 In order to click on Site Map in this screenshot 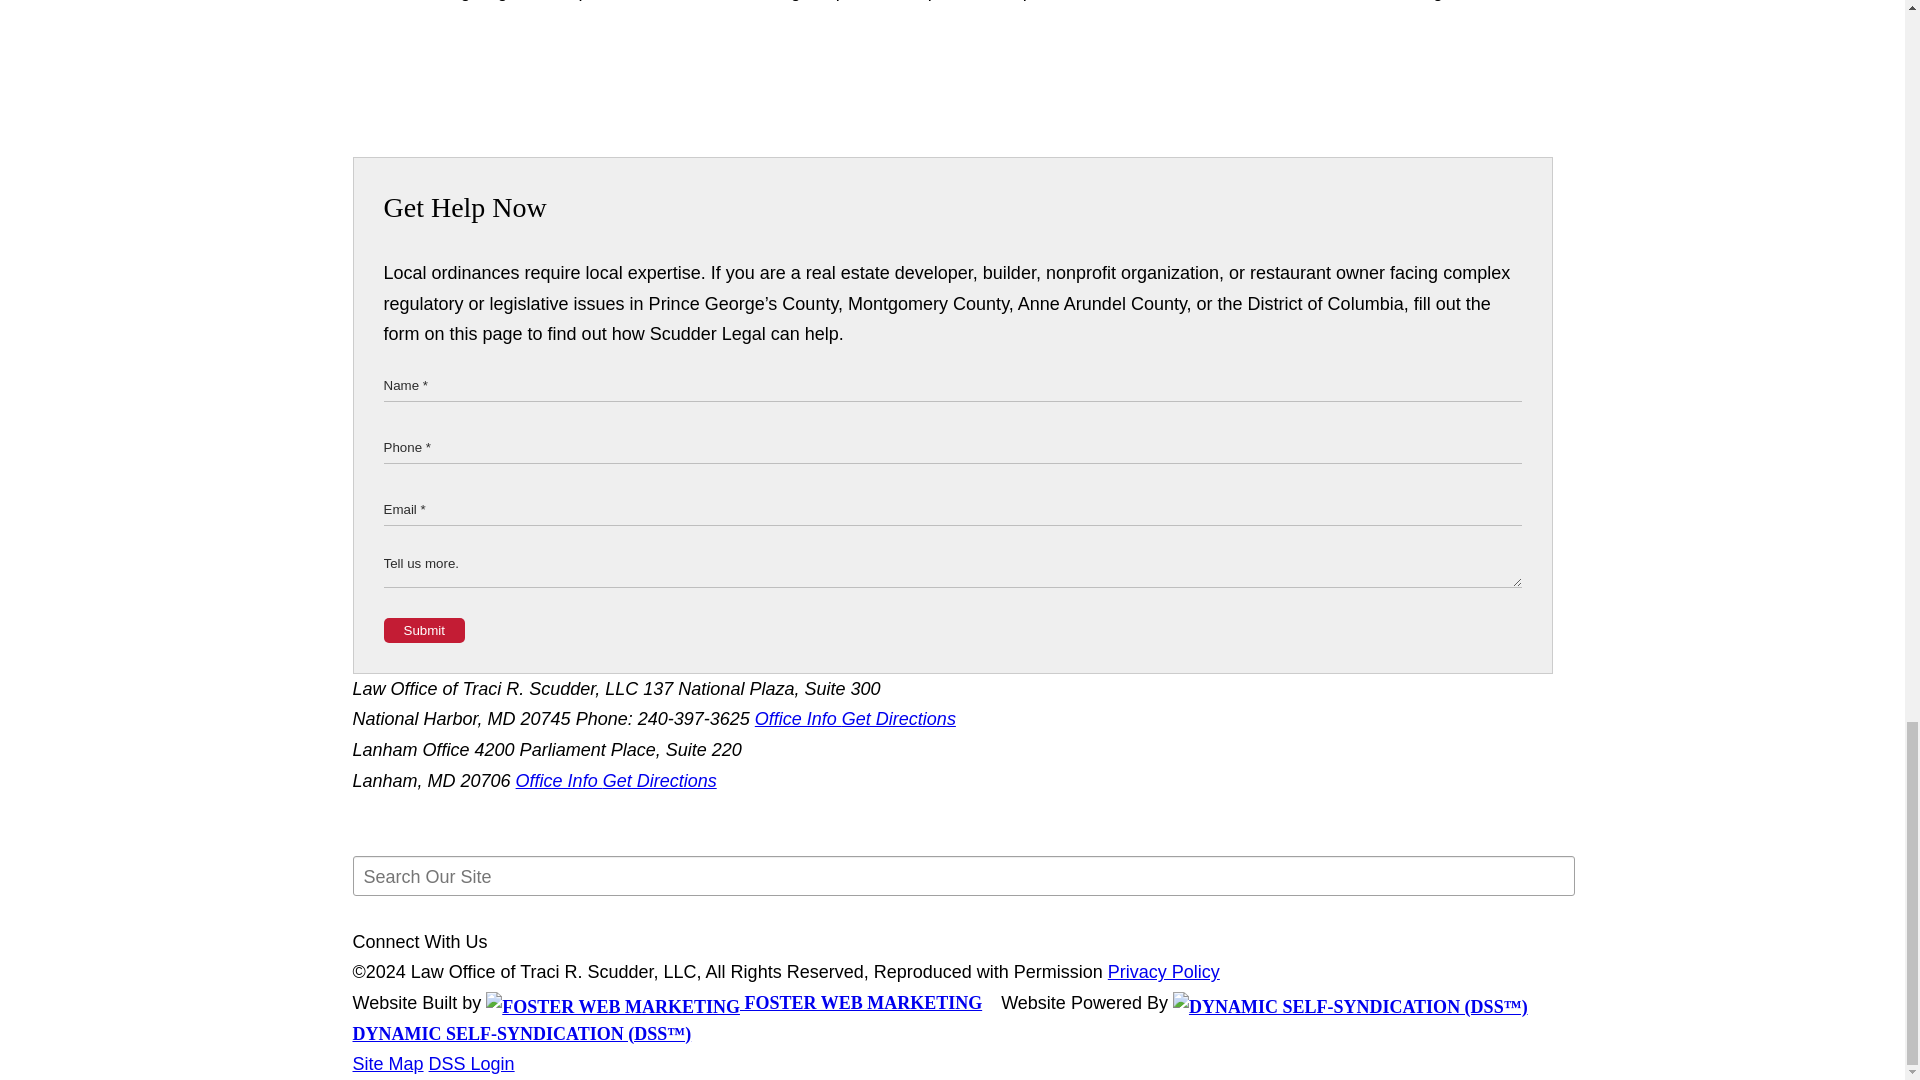, I will do `click(386, 1064)`.